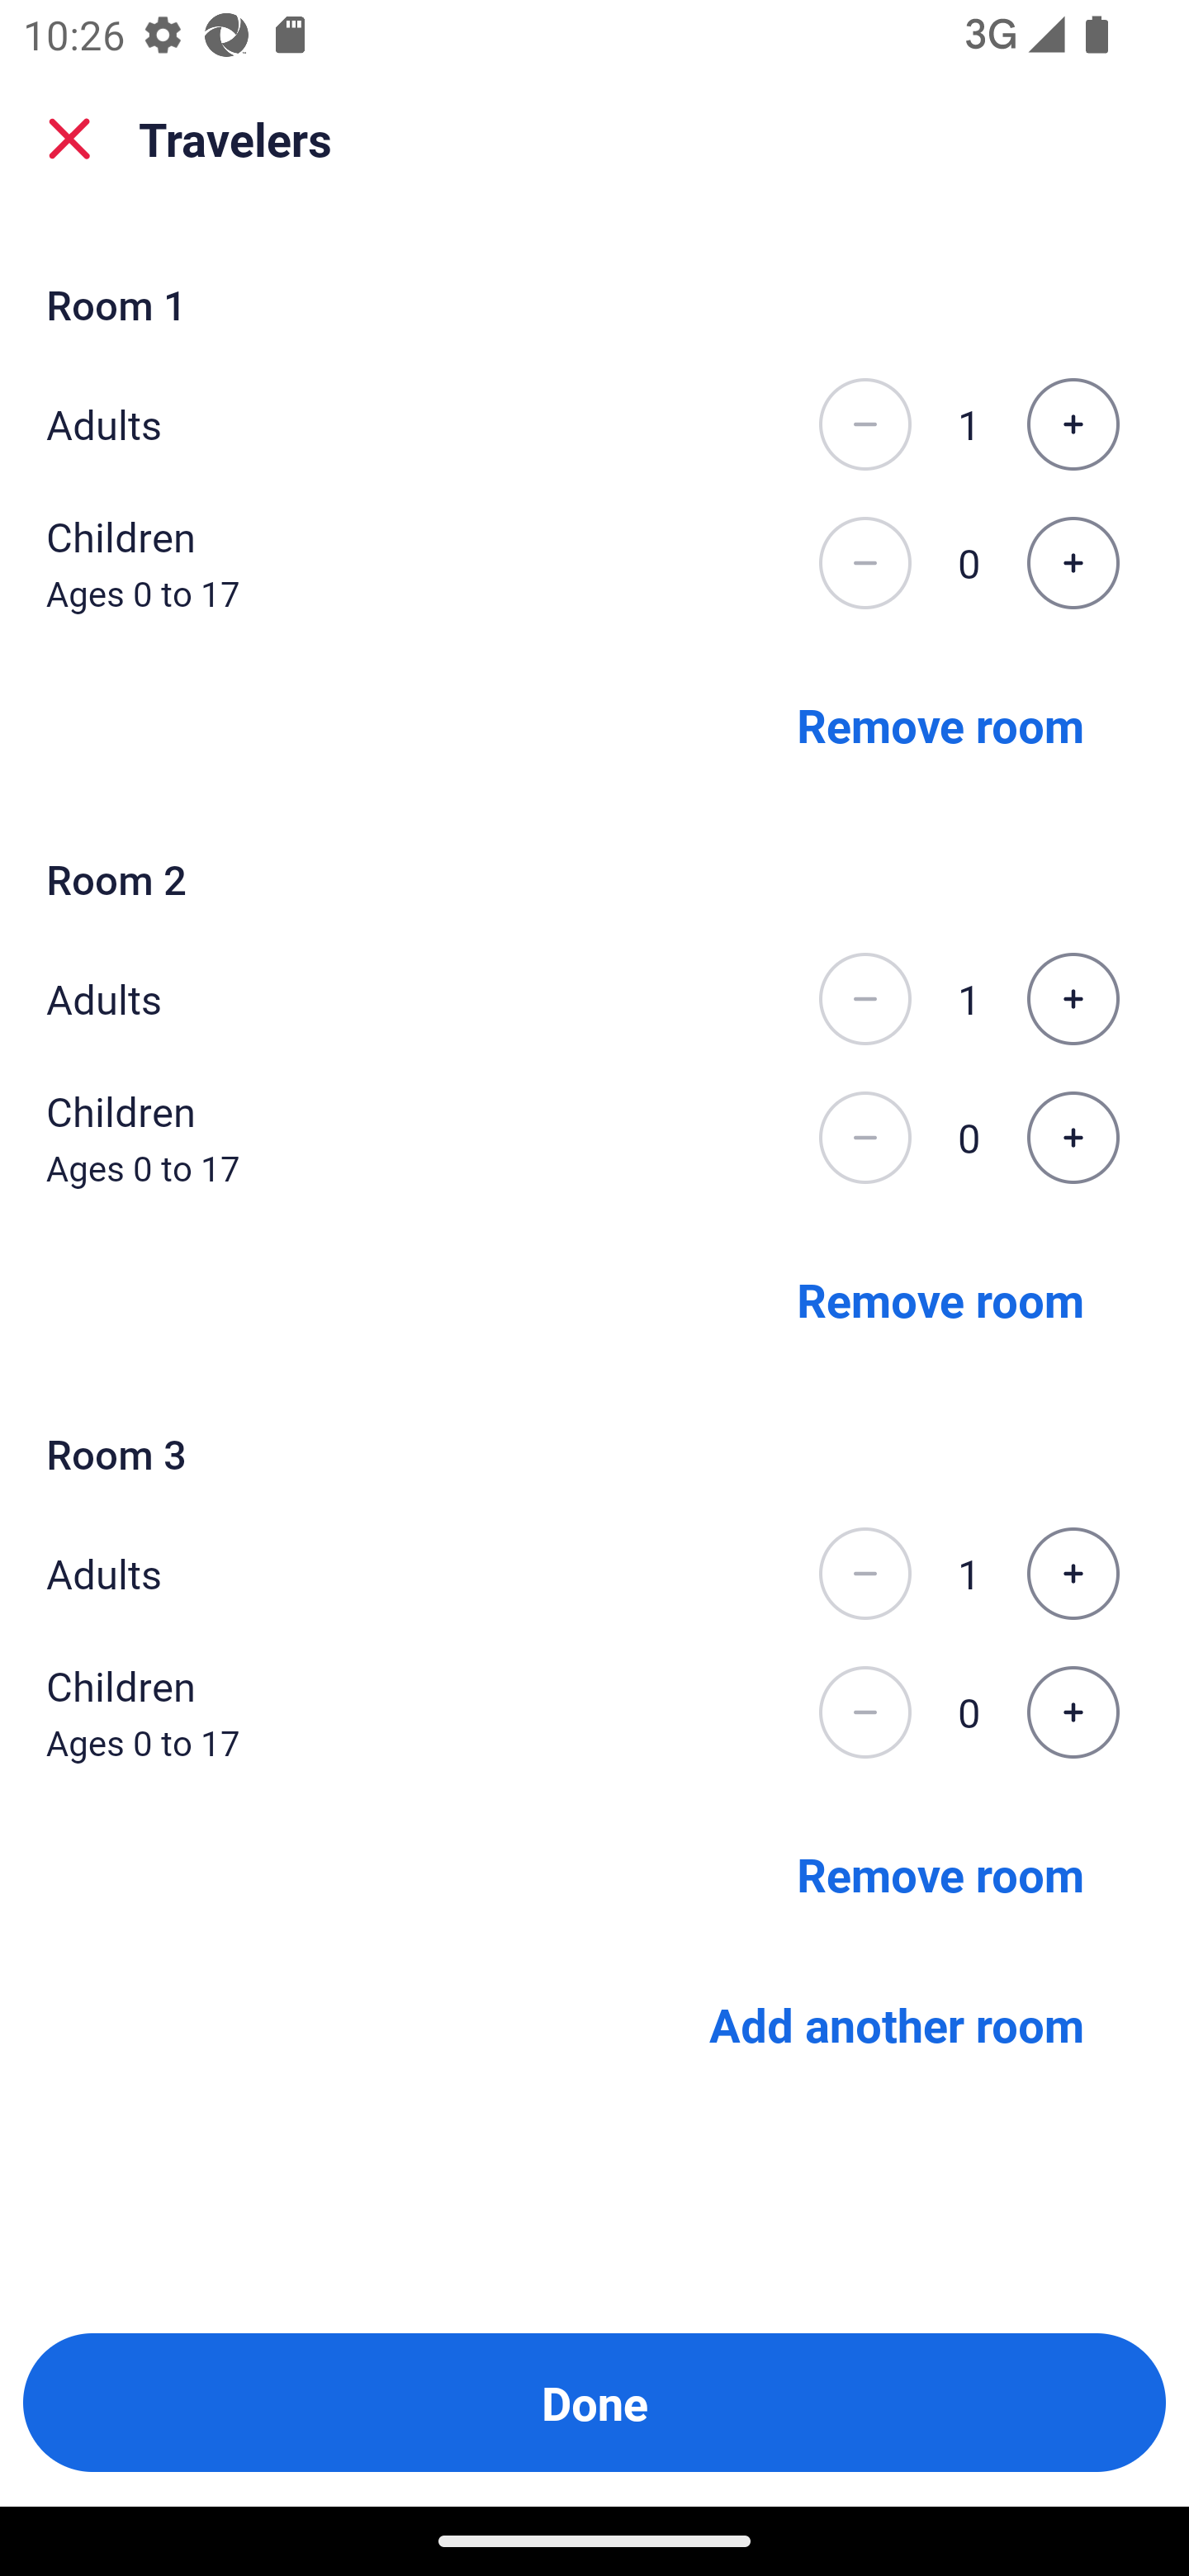 The width and height of the screenshot is (1189, 2576). What do you see at coordinates (594, 2403) in the screenshot?
I see `Done` at bounding box center [594, 2403].